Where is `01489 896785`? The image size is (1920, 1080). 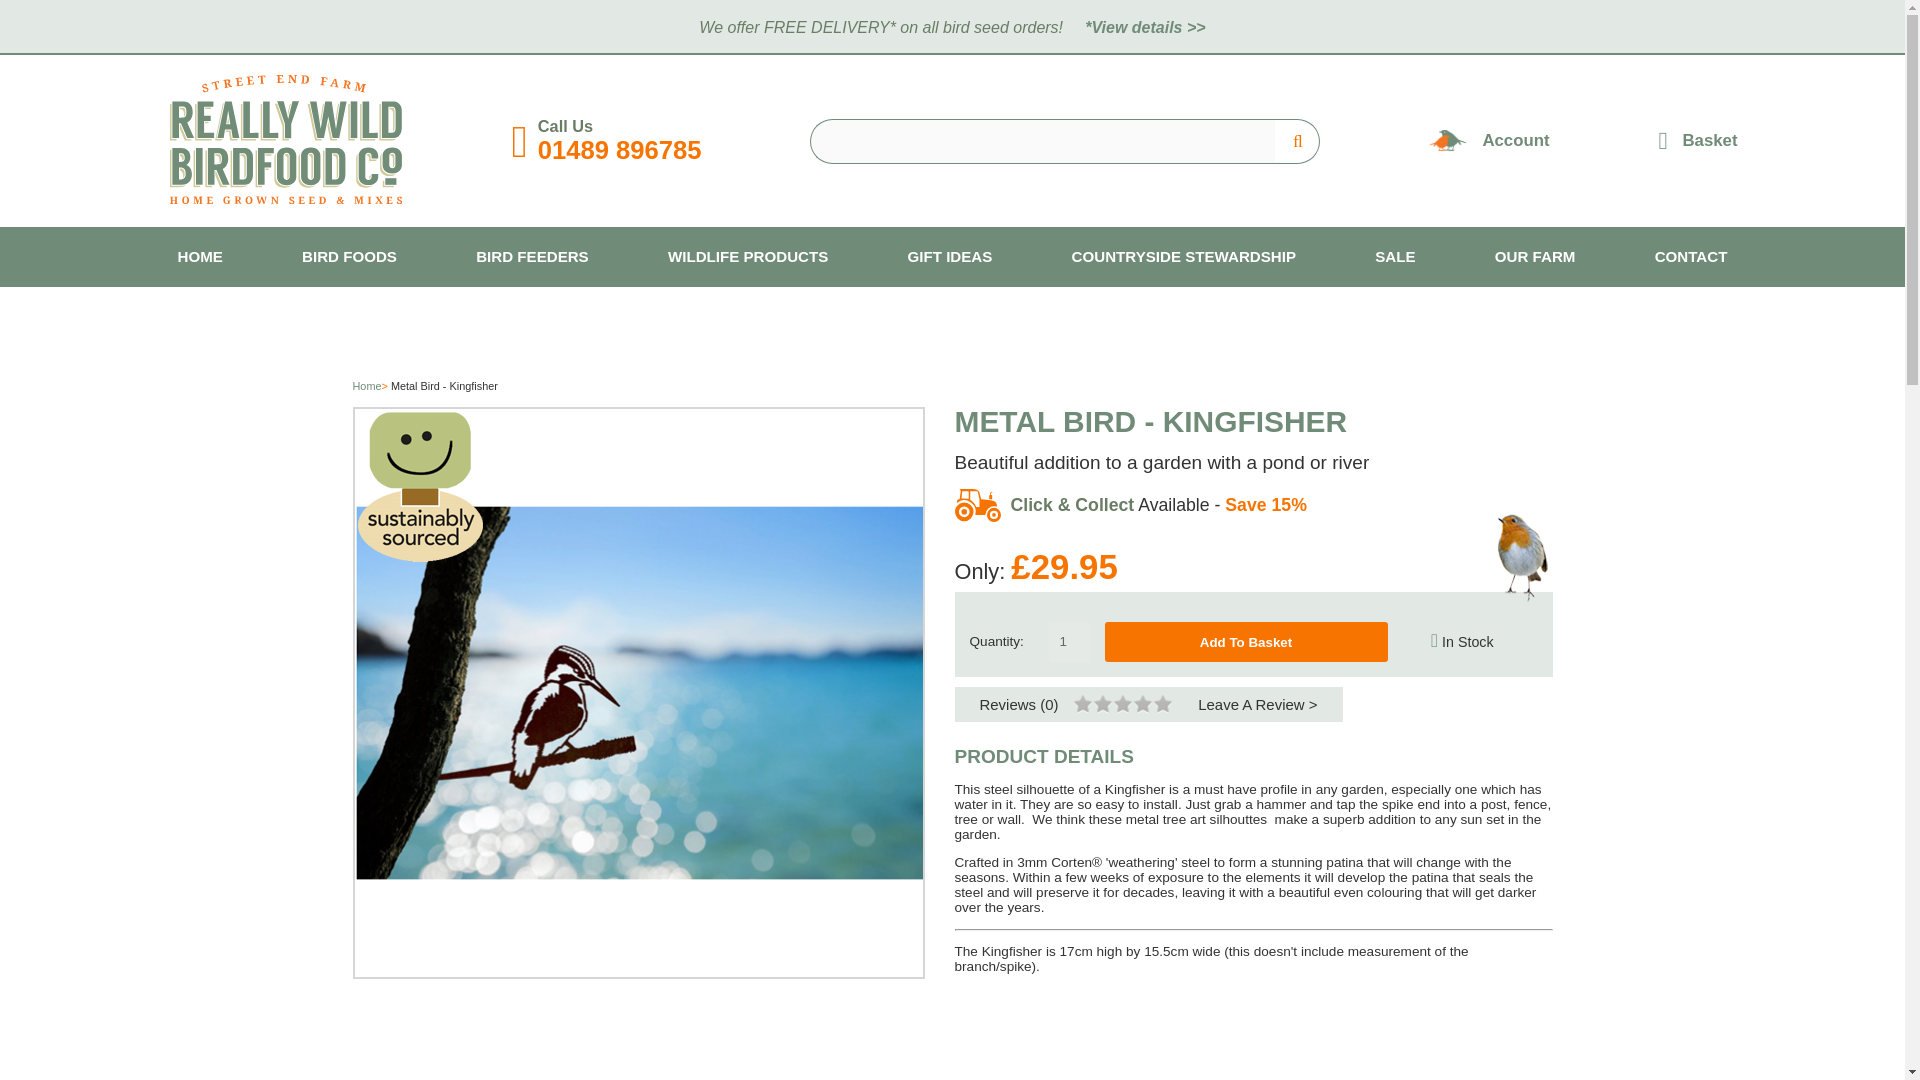 01489 896785 is located at coordinates (620, 150).